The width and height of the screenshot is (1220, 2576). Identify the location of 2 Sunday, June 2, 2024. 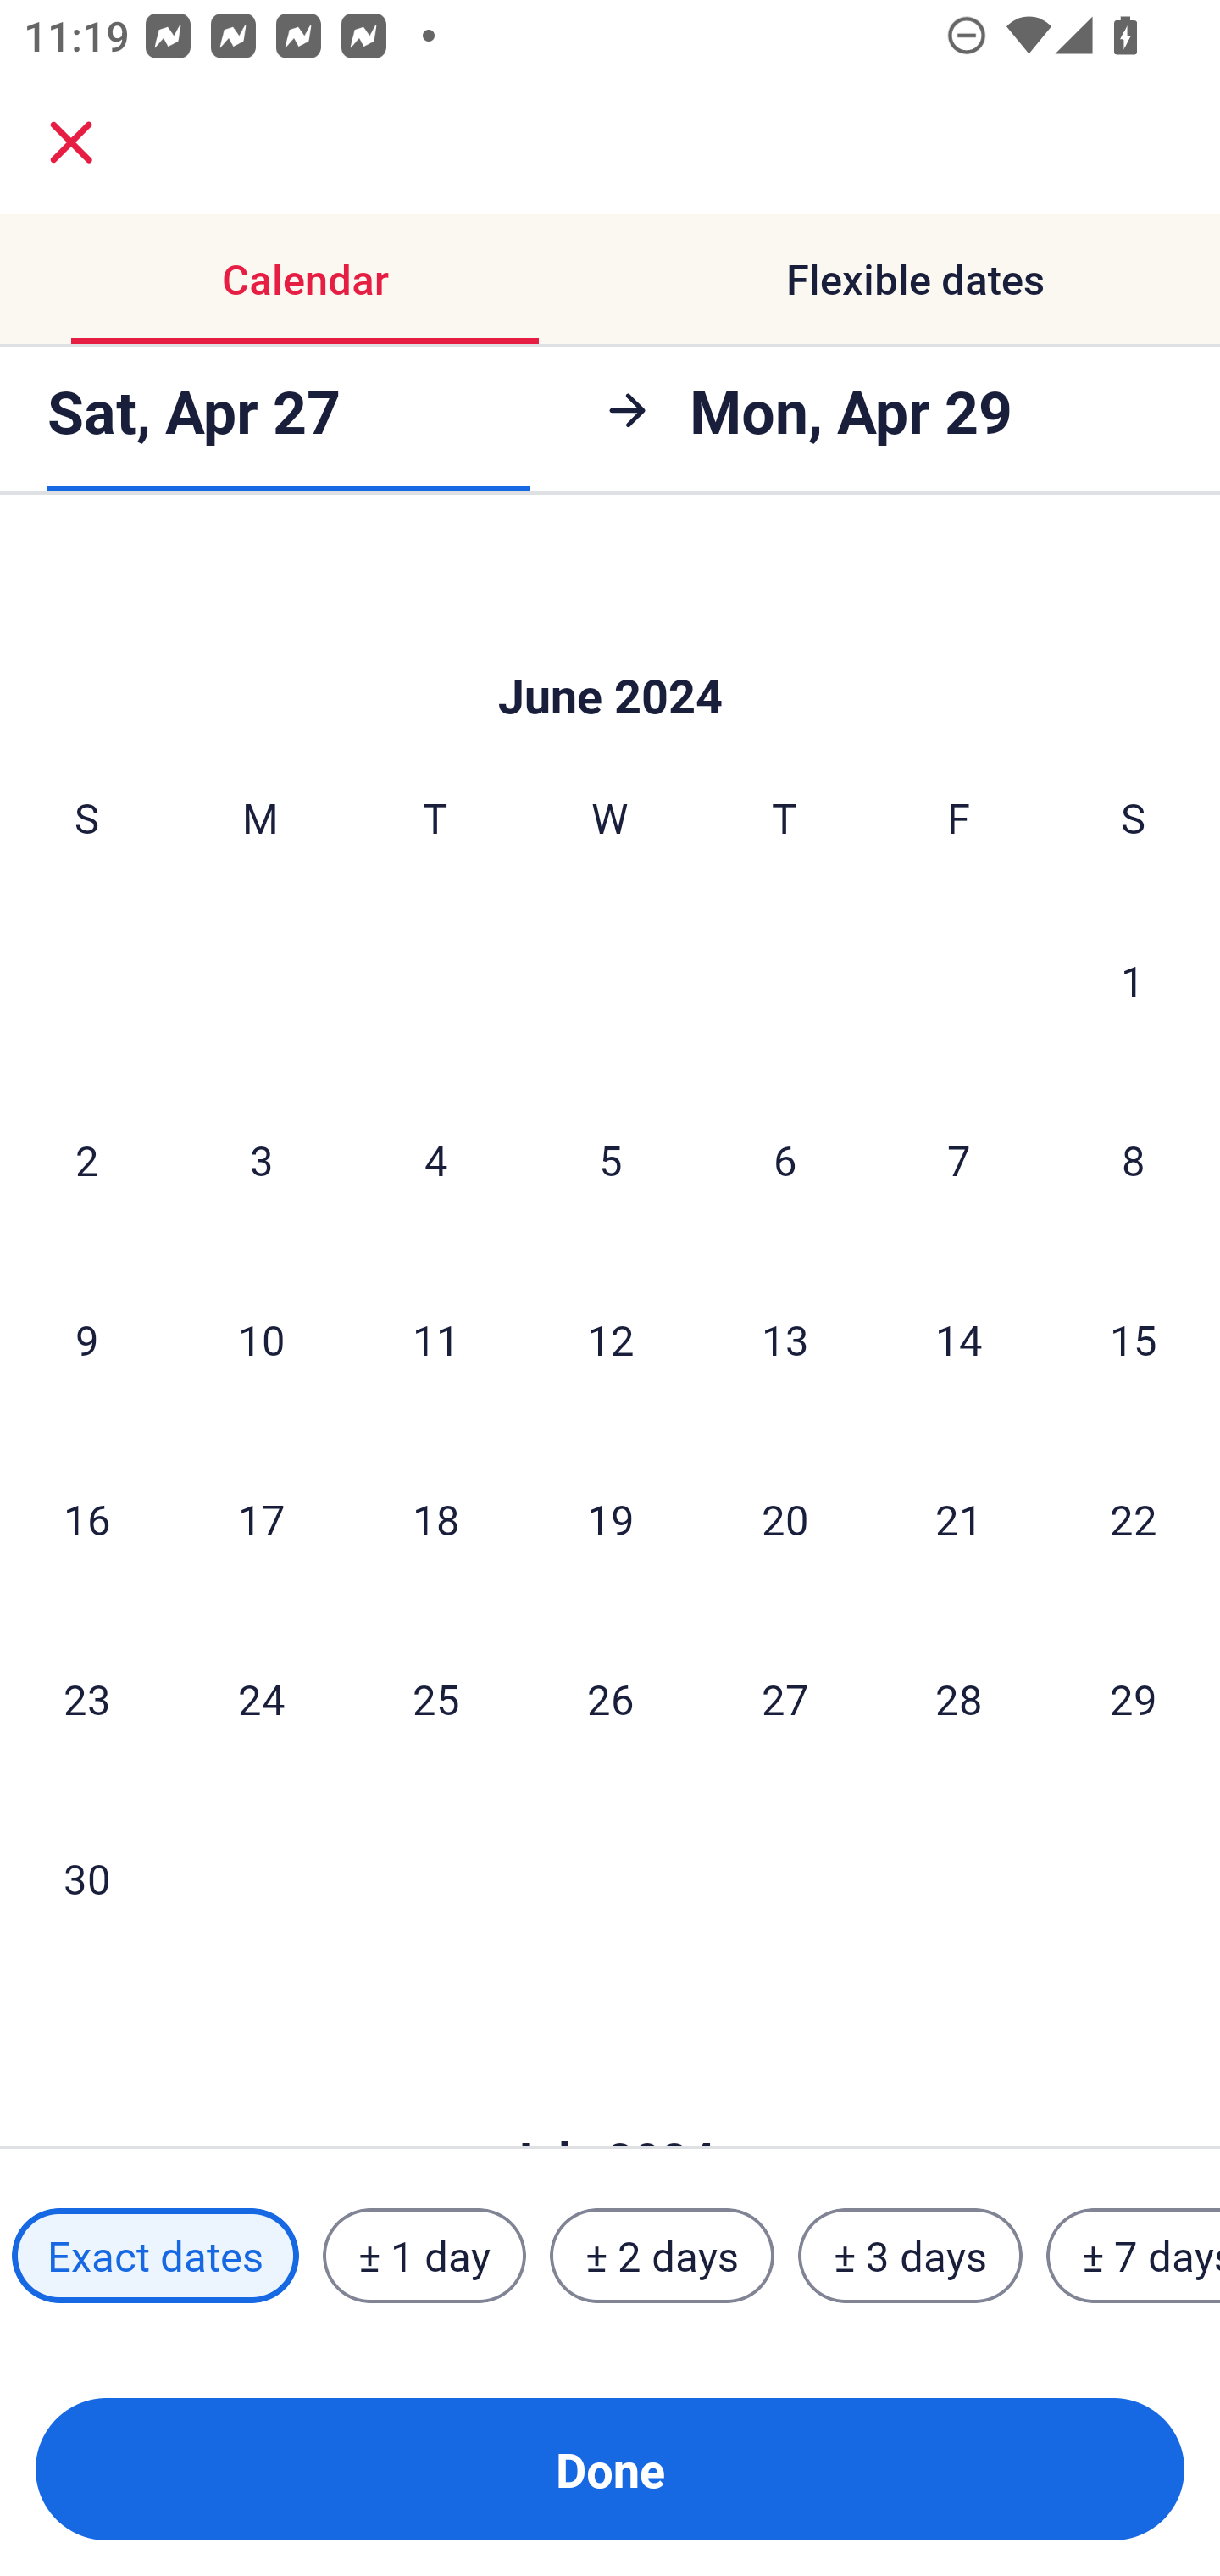
(86, 1159).